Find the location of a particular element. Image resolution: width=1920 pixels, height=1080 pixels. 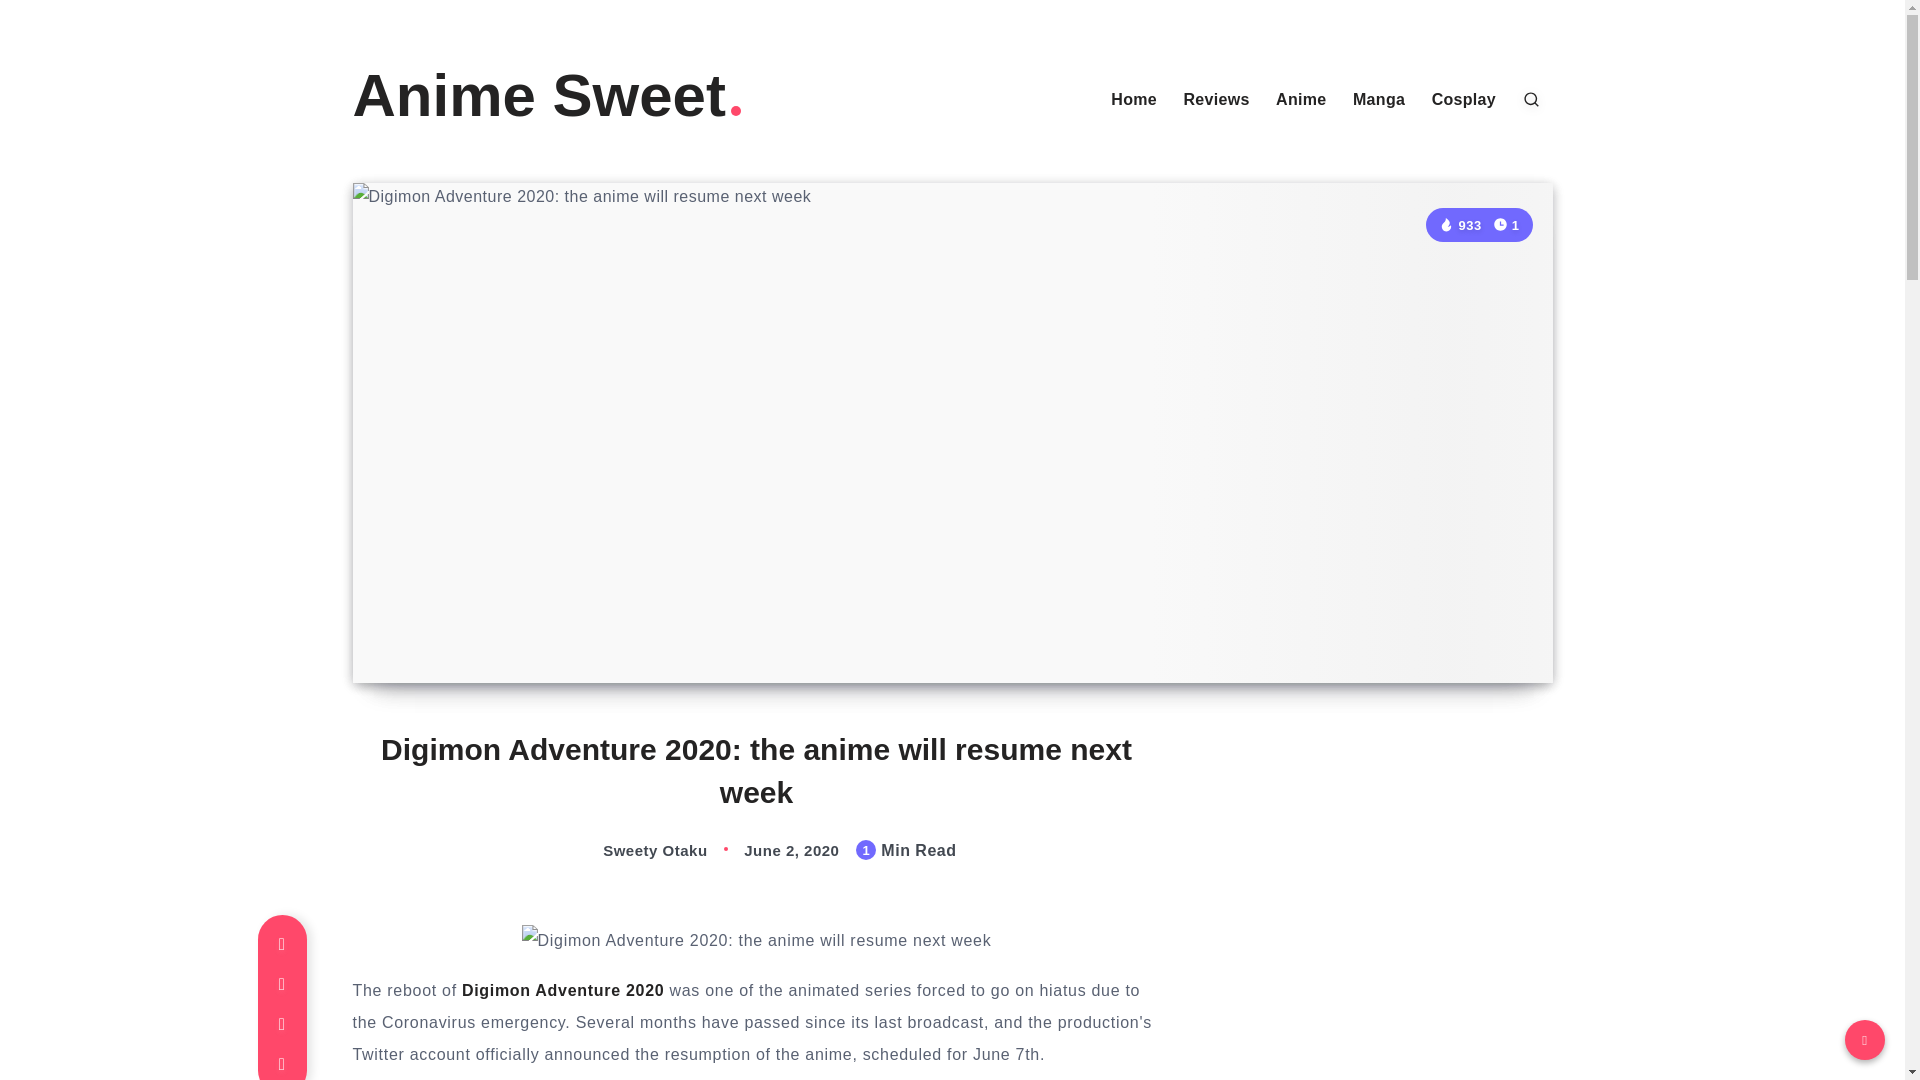

933 Views is located at coordinates (1459, 226).